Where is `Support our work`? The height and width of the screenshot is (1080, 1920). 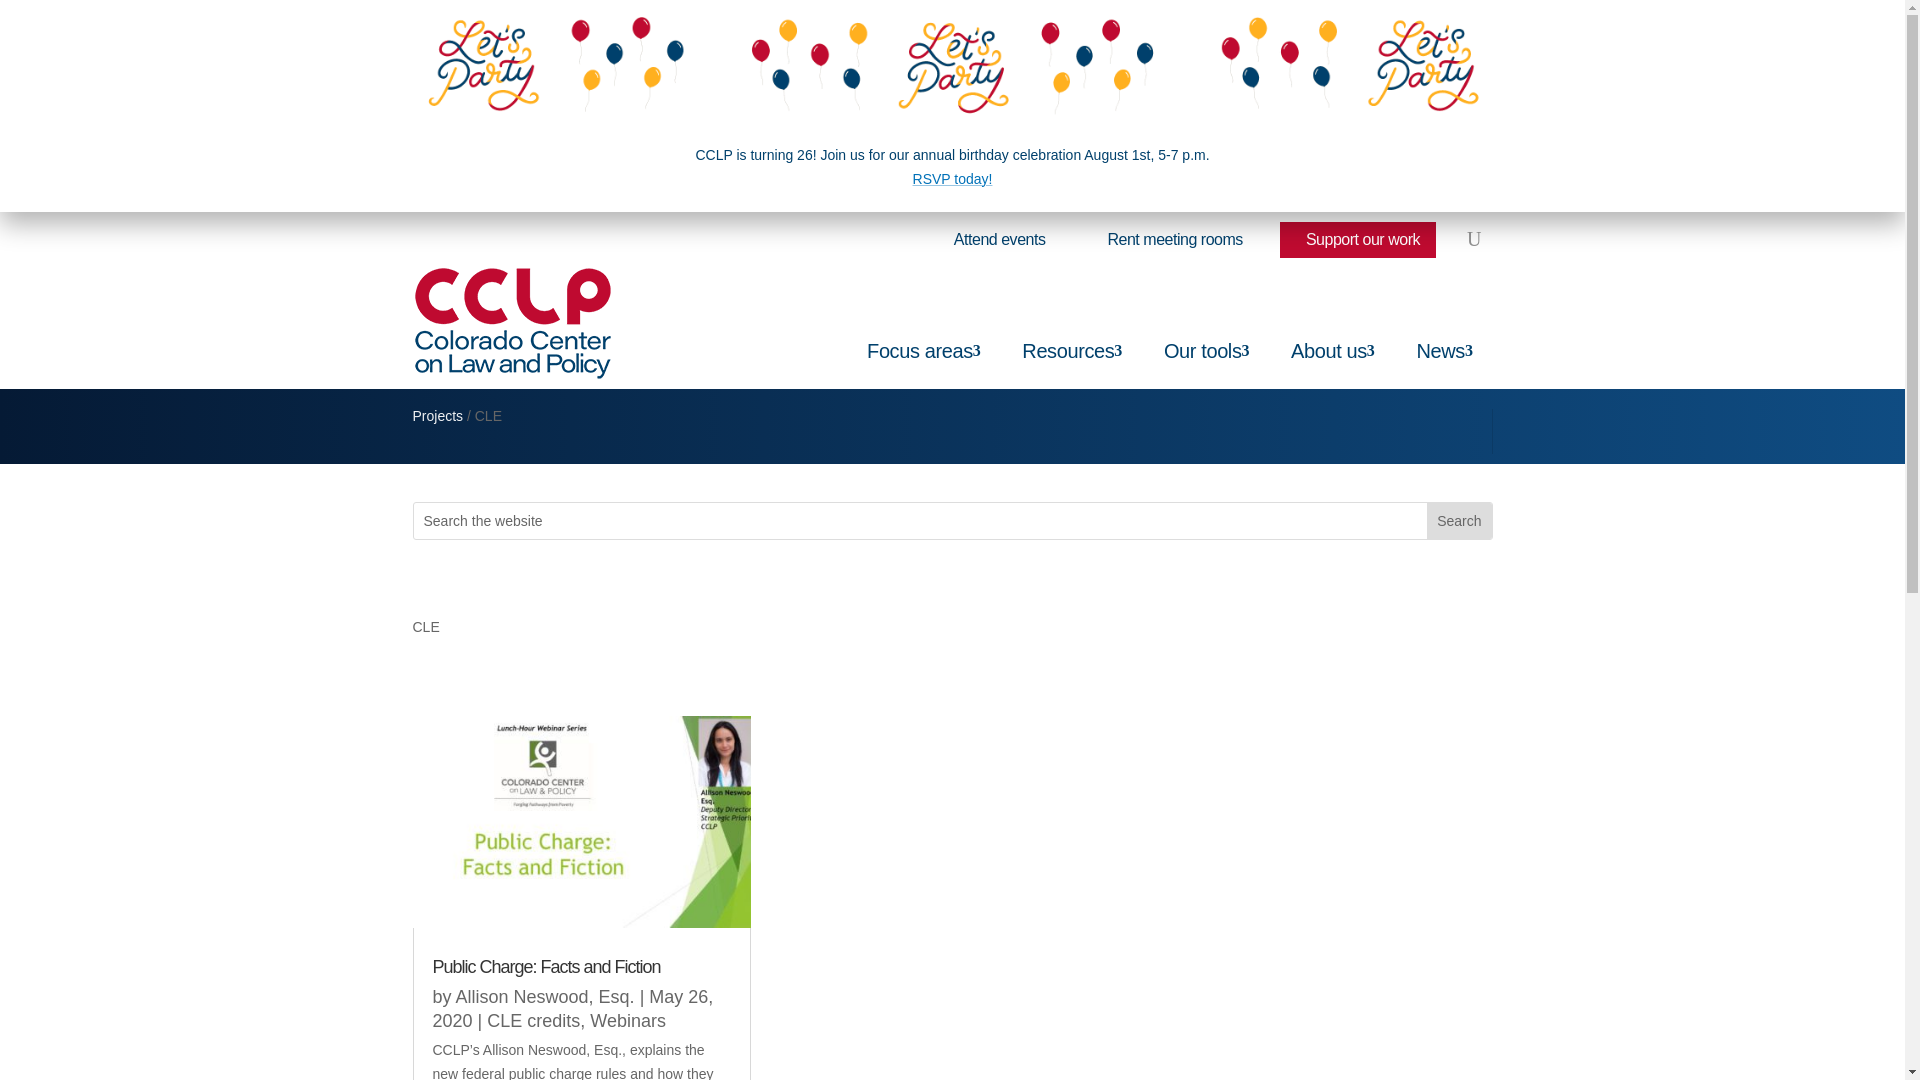
Support our work is located at coordinates (1358, 240).